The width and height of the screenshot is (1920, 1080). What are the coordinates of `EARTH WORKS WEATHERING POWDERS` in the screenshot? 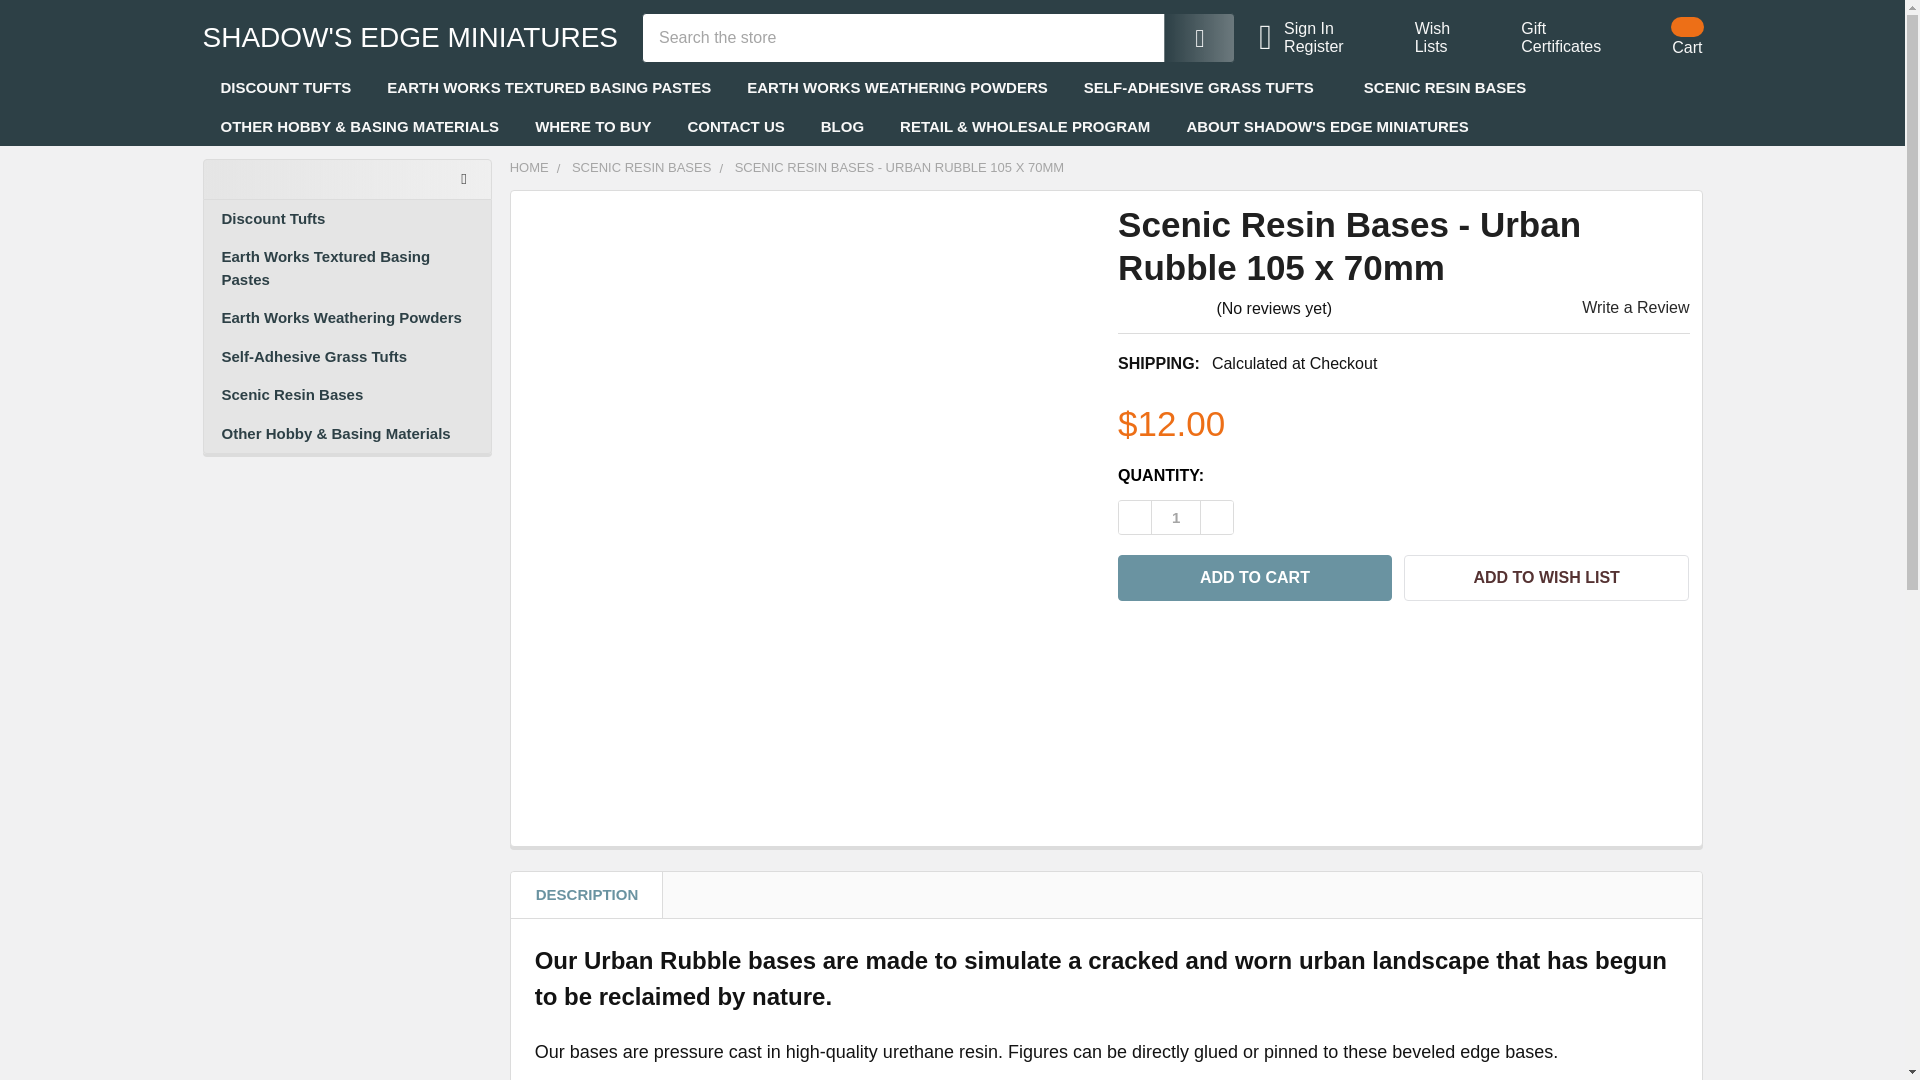 It's located at (897, 88).